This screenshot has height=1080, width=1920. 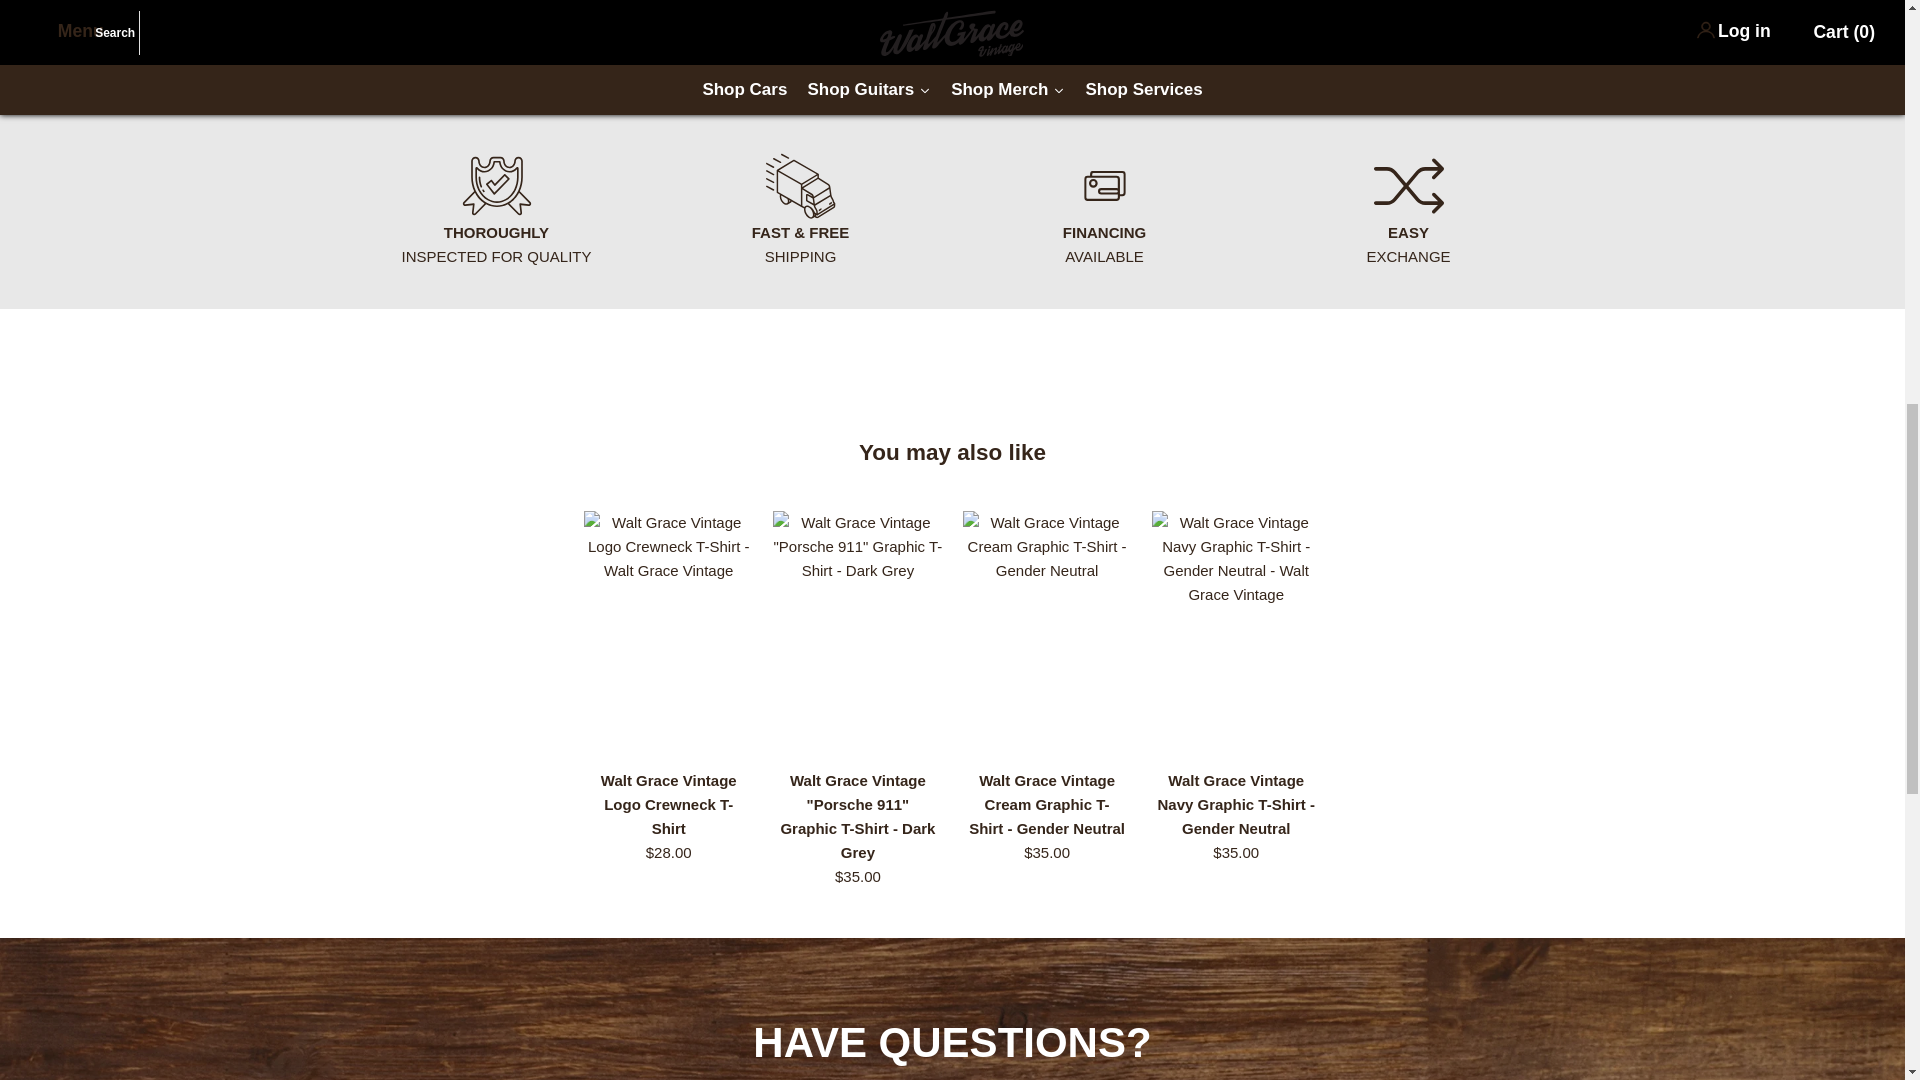 I want to click on Pin the main image, so click(x=1110, y=54).